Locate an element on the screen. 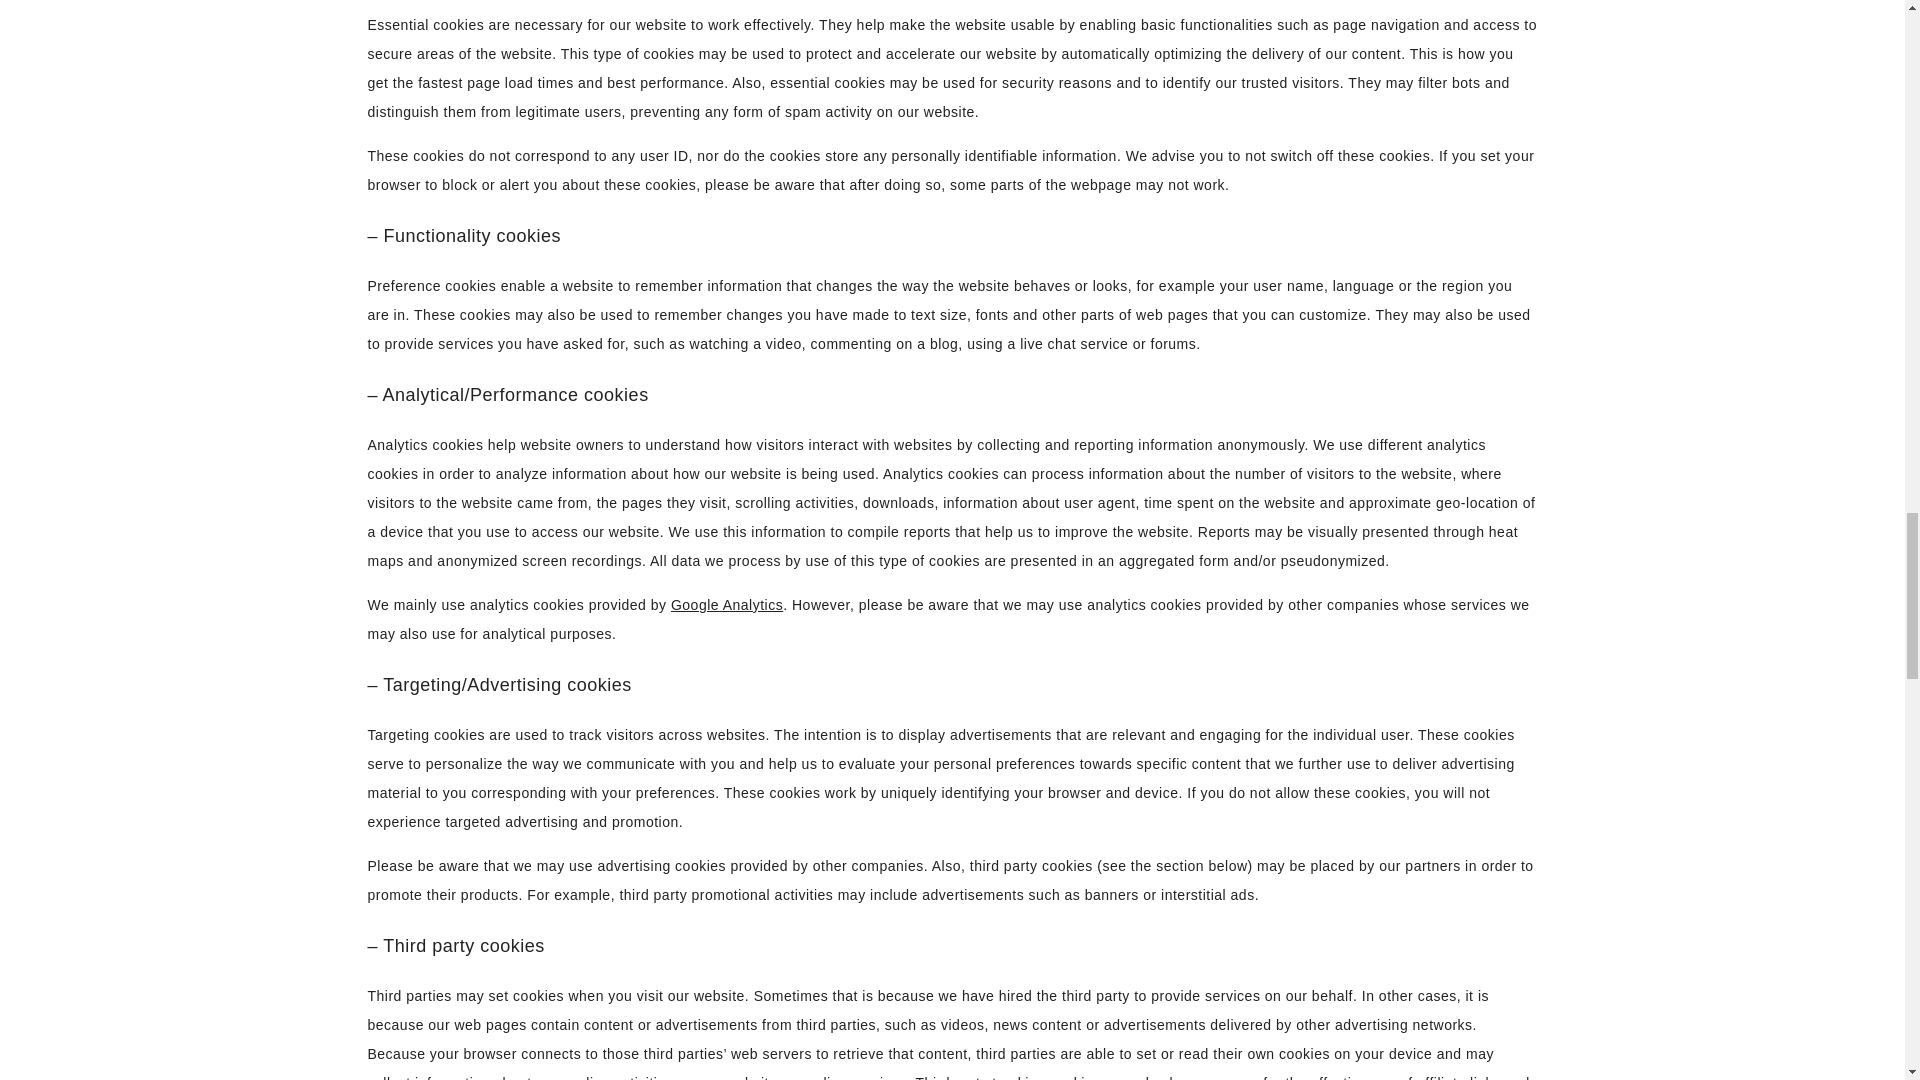 This screenshot has width=1920, height=1080. Google Analytics is located at coordinates (726, 605).